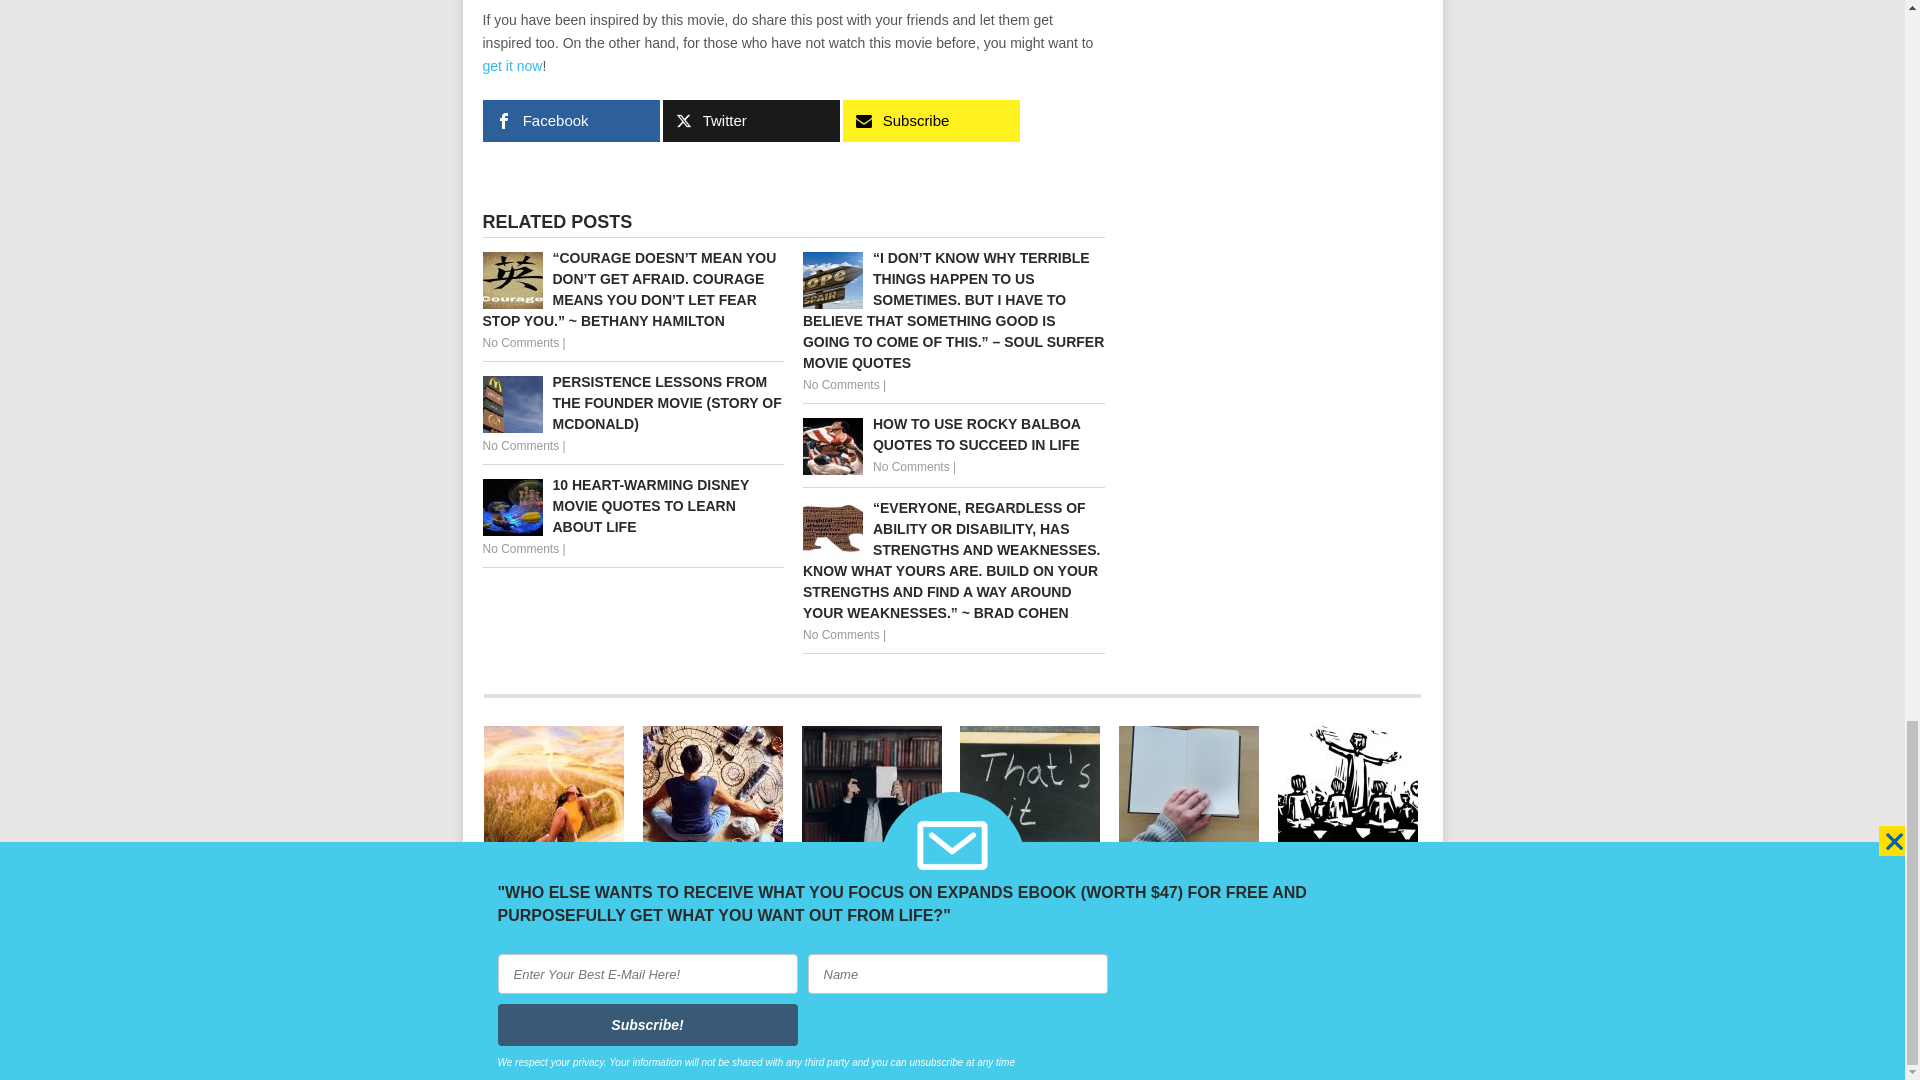 The height and width of the screenshot is (1080, 1920). What do you see at coordinates (520, 549) in the screenshot?
I see `No Comments` at bounding box center [520, 549].